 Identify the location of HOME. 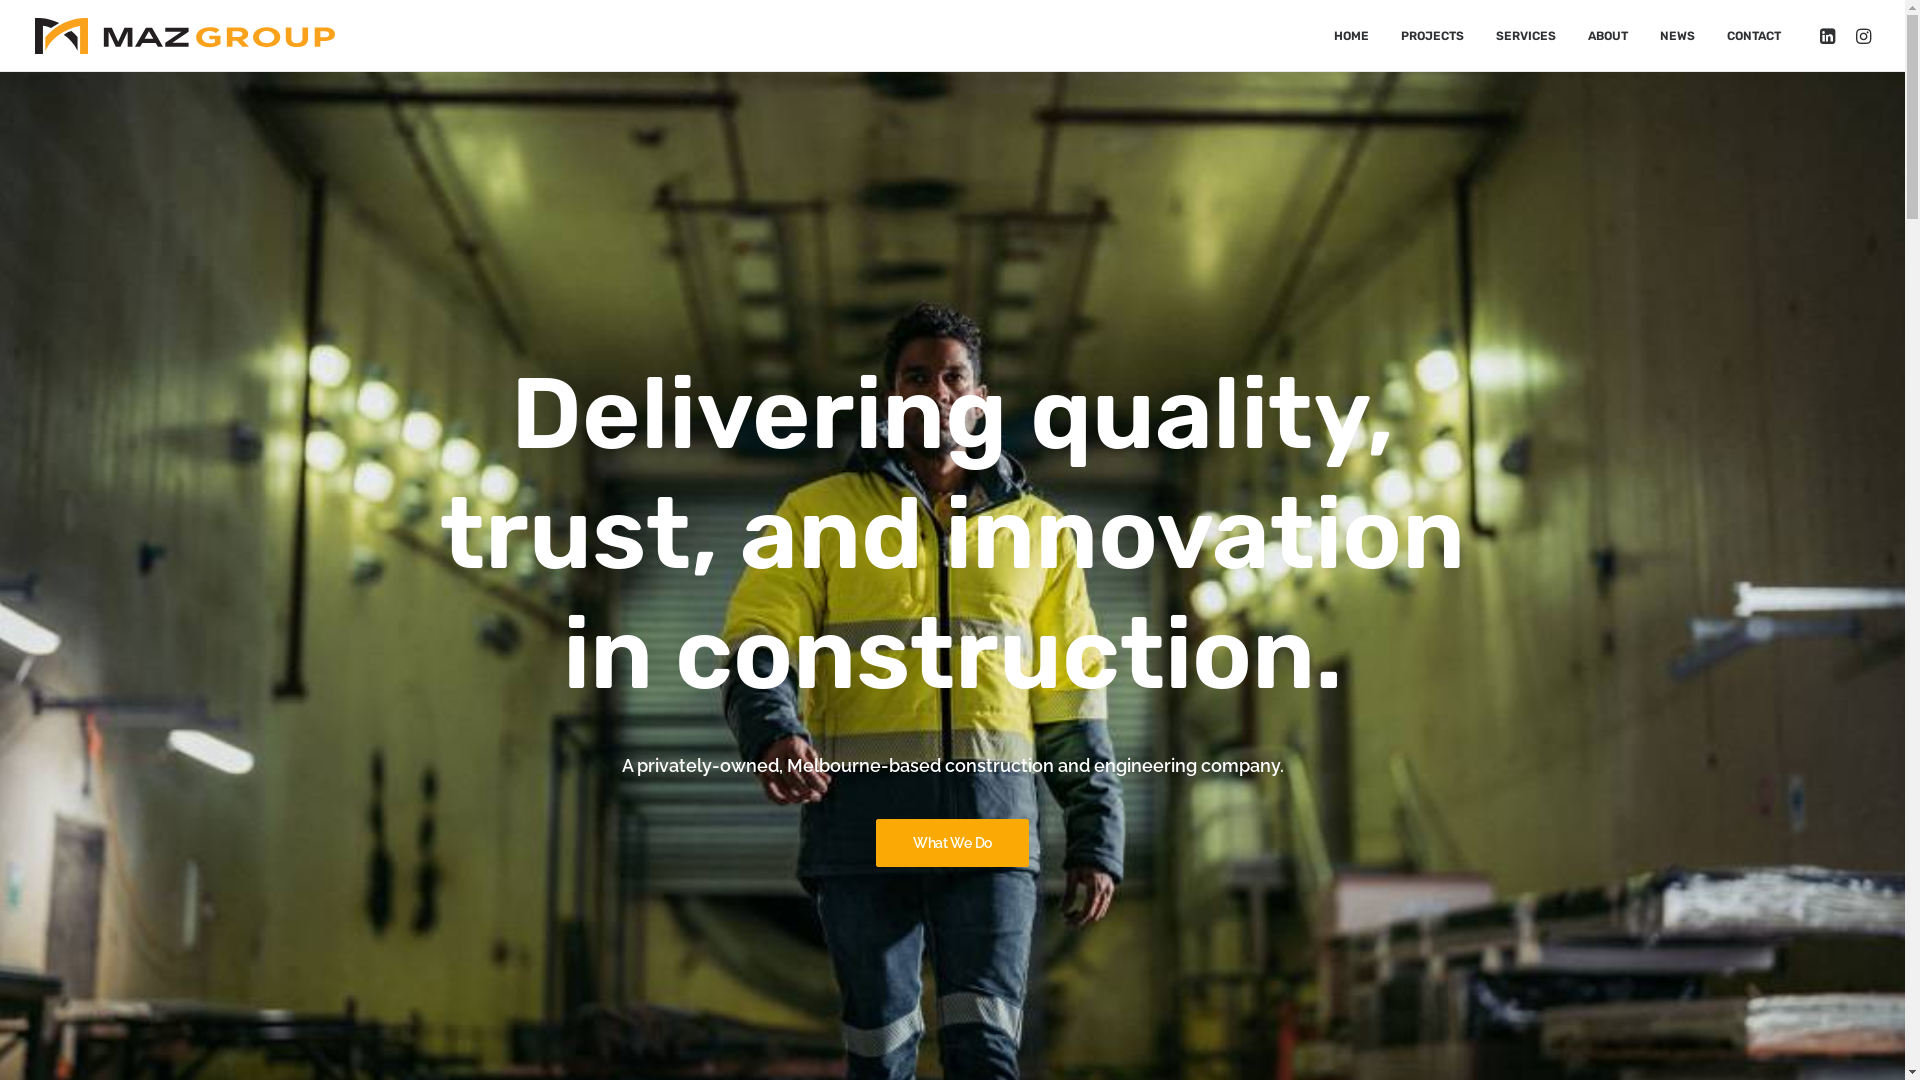
(1352, 36).